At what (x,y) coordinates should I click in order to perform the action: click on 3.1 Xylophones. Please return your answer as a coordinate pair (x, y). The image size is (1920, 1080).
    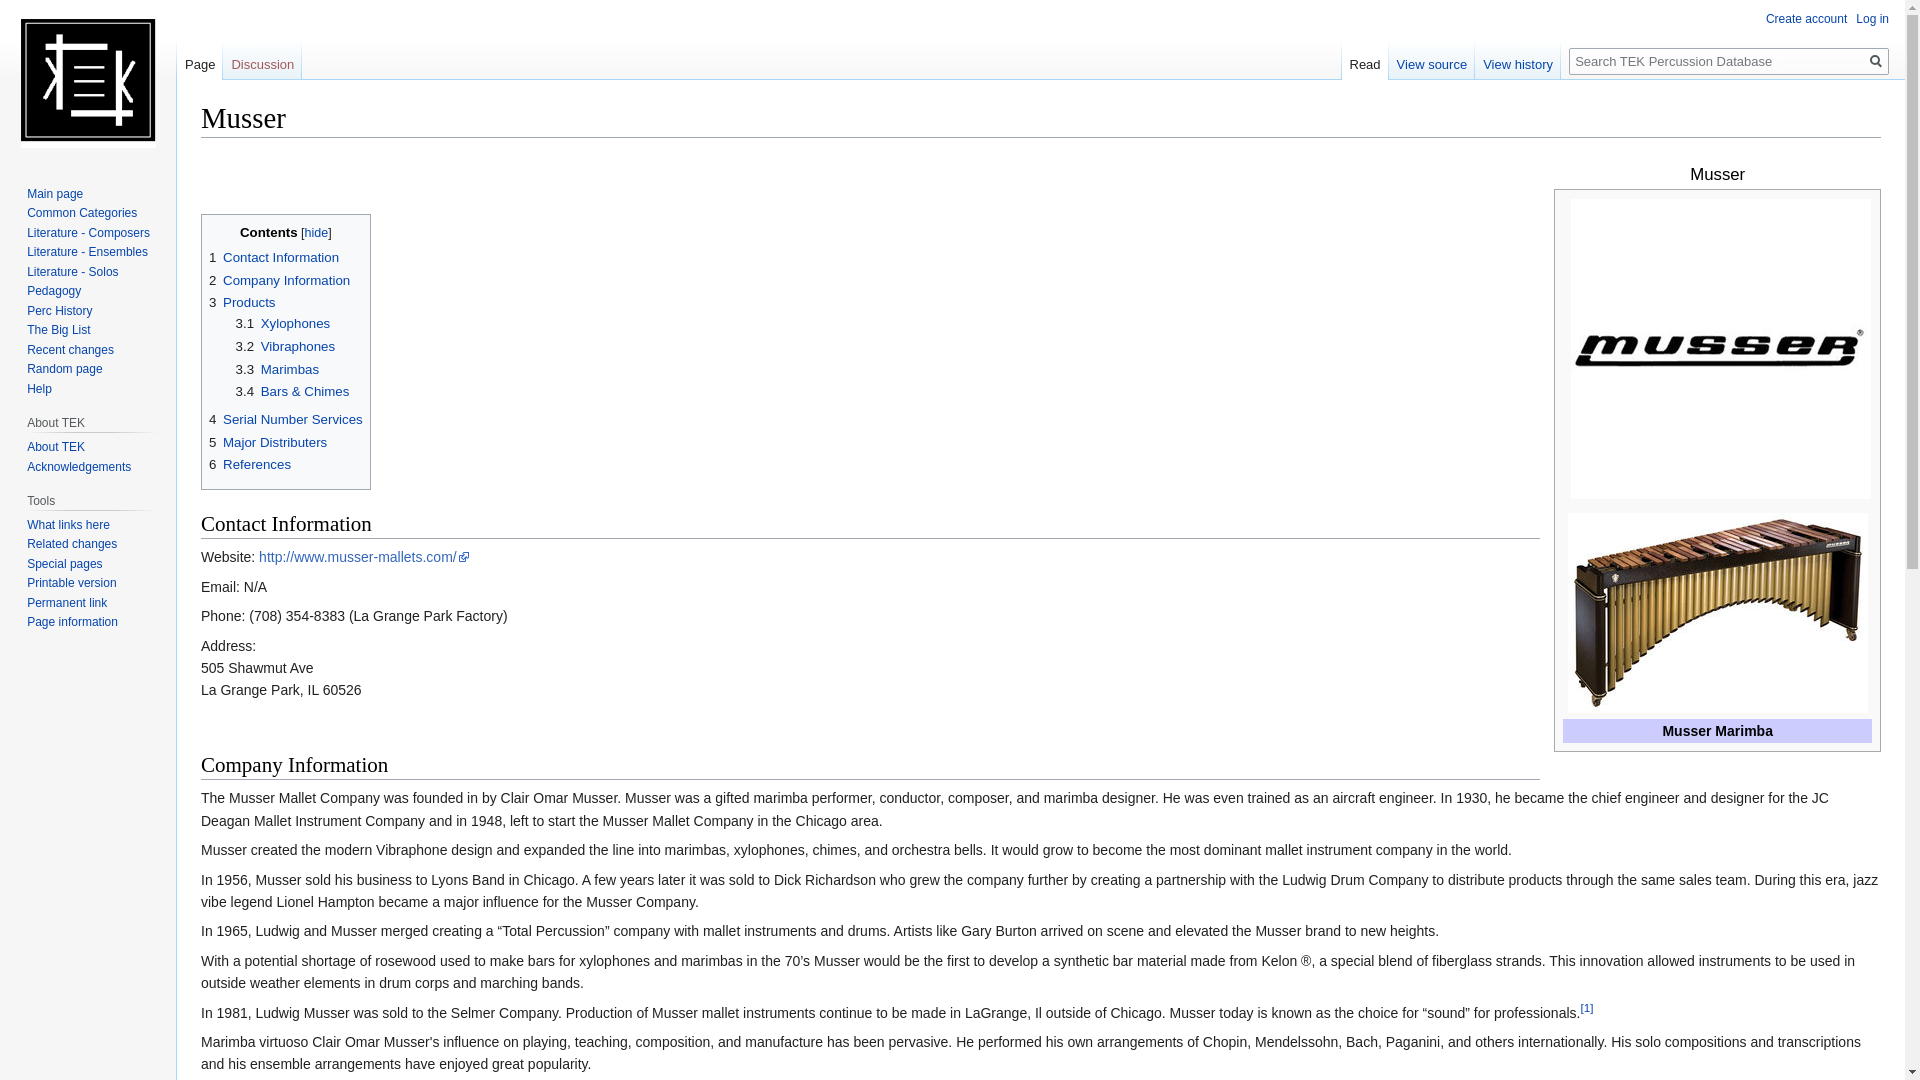
    Looking at the image, I should click on (283, 323).